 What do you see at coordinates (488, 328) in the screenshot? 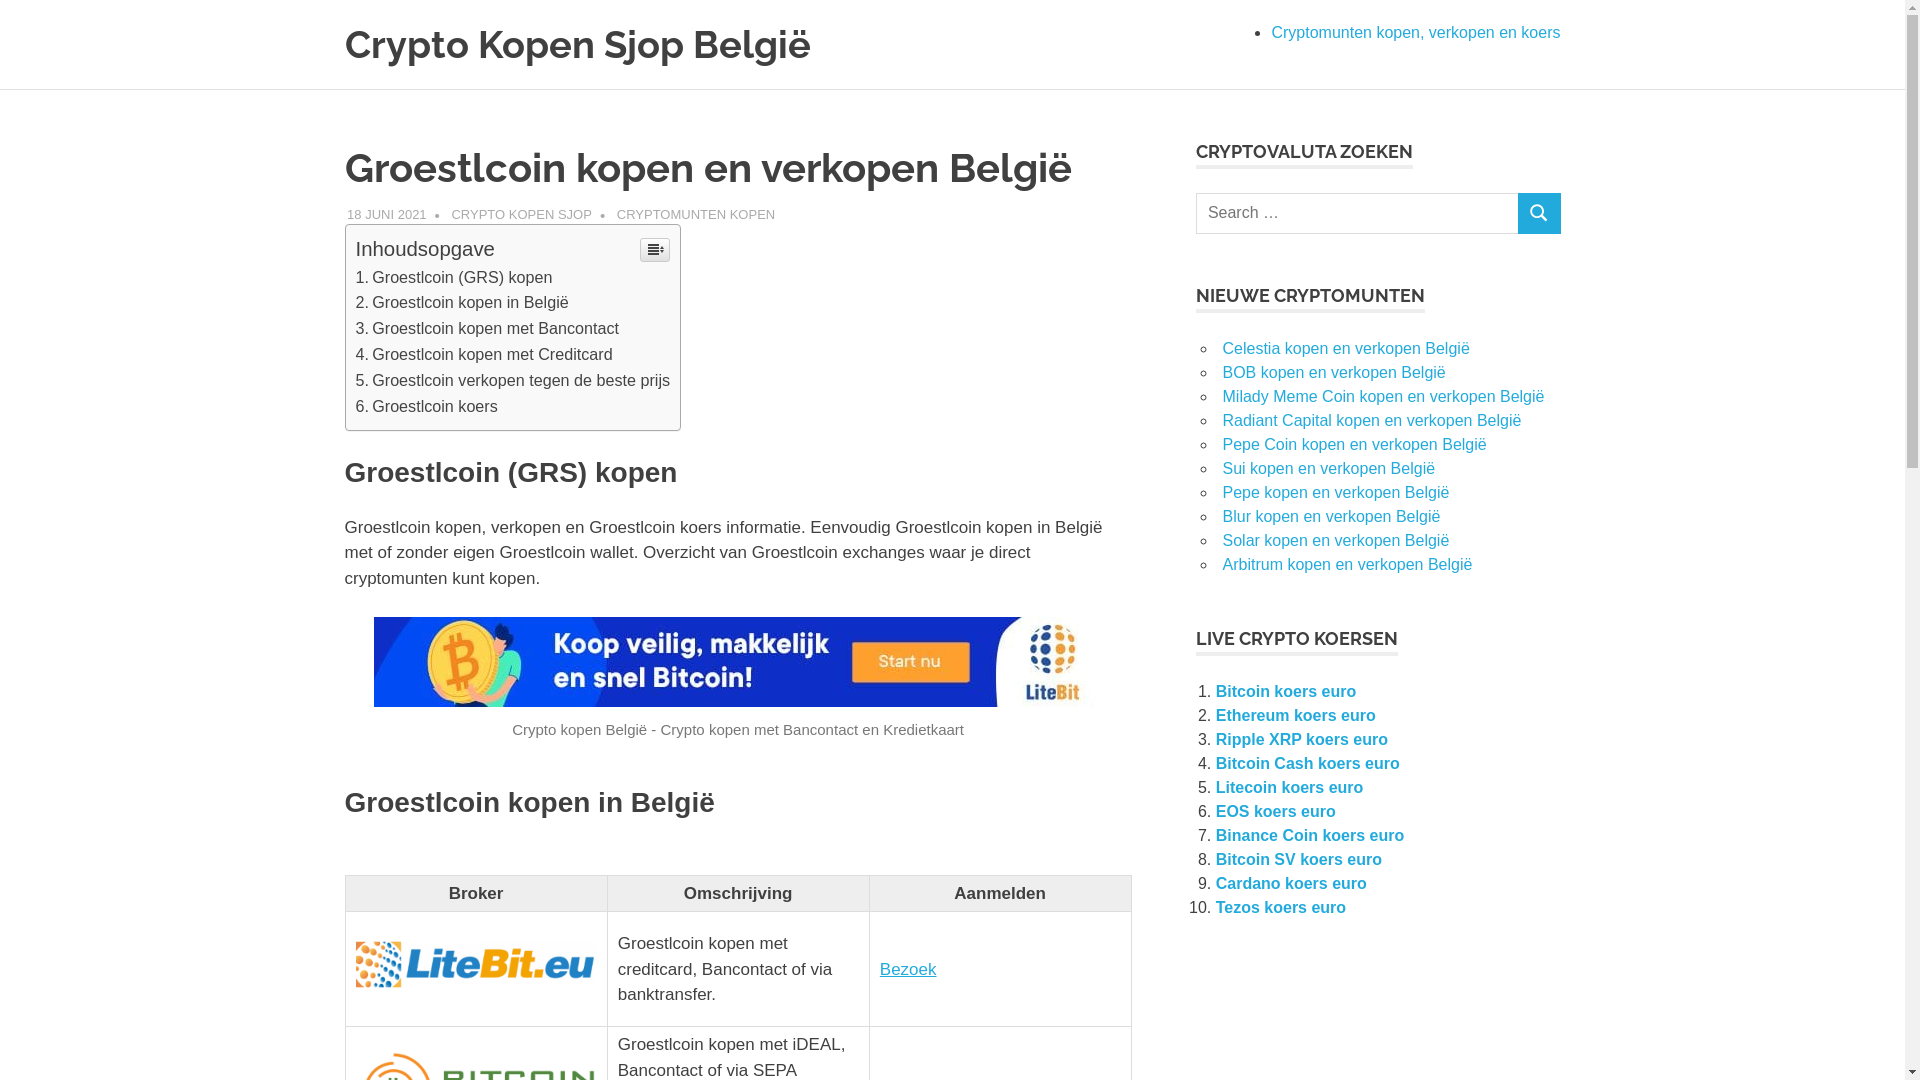
I see `Groestlcoin kopen met Bancontact` at bounding box center [488, 328].